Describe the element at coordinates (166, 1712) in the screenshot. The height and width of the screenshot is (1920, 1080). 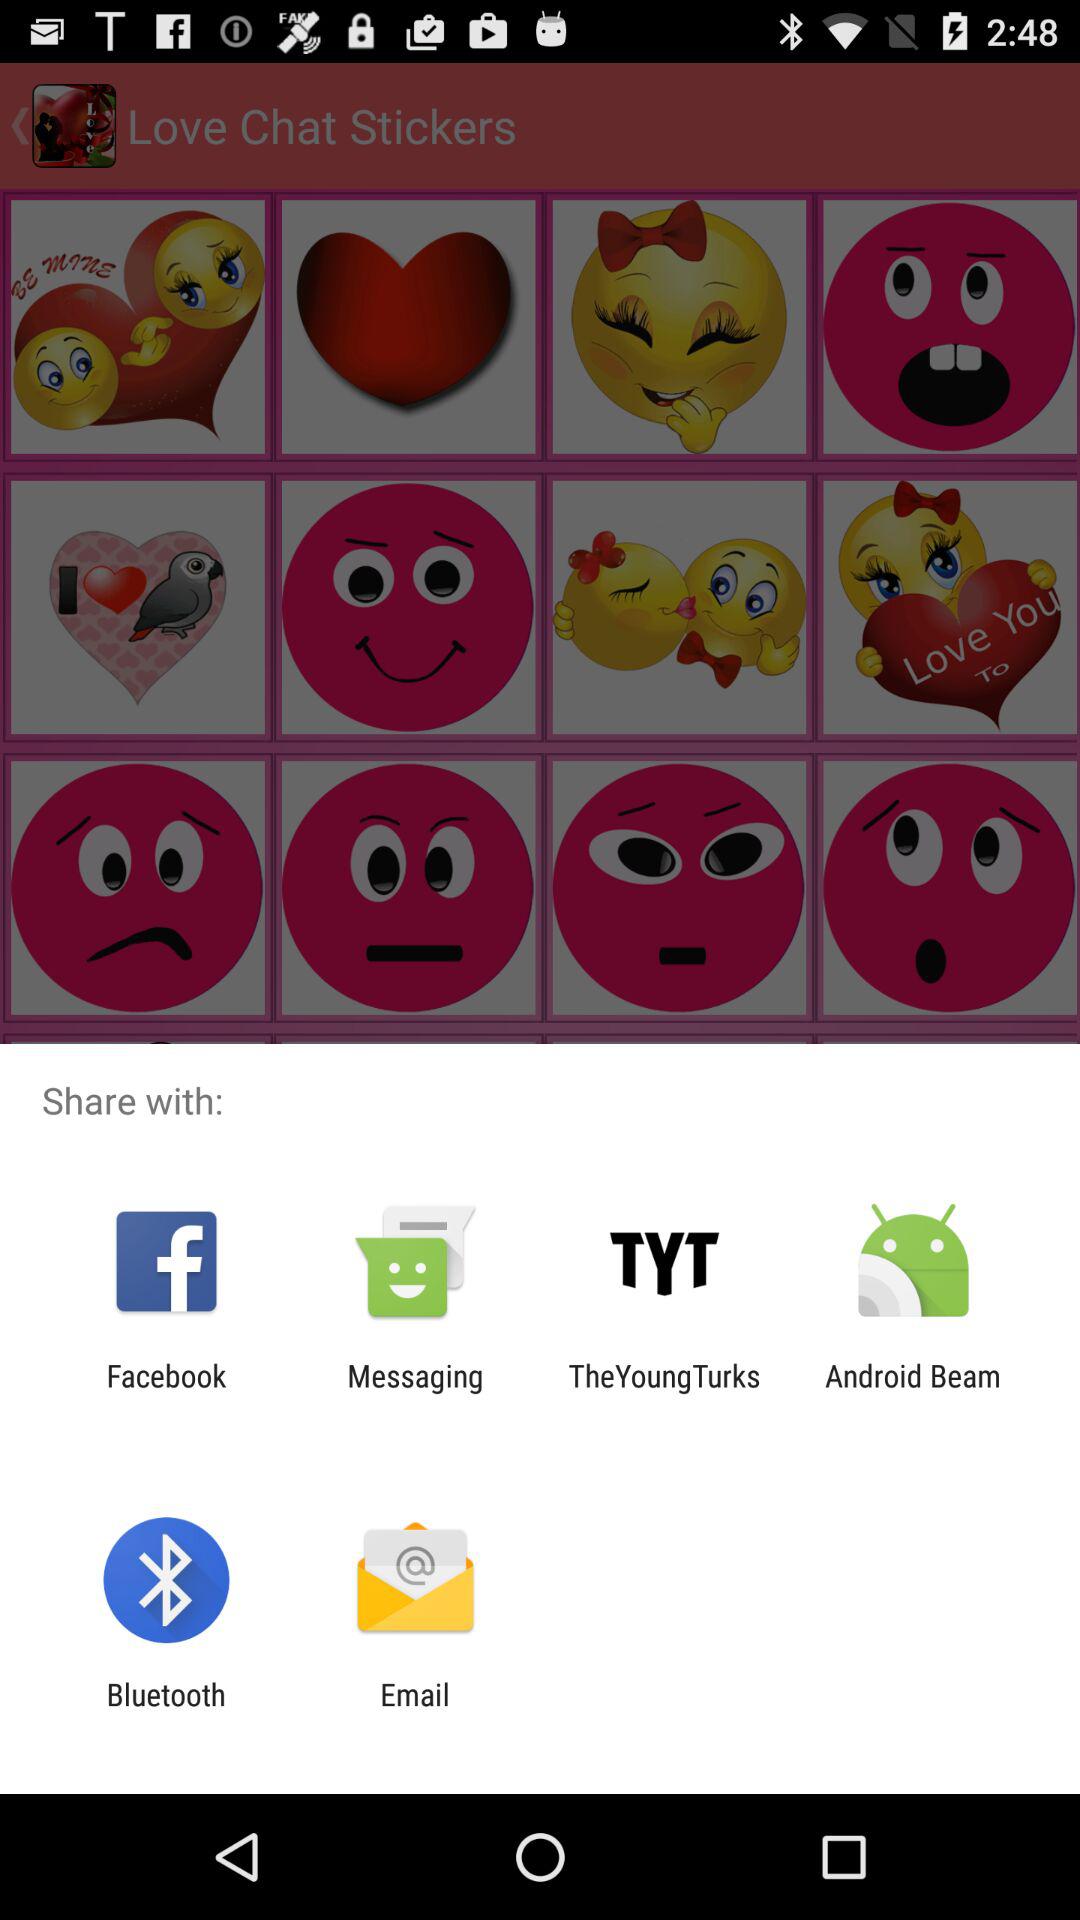
I see `click the app next to email app` at that location.